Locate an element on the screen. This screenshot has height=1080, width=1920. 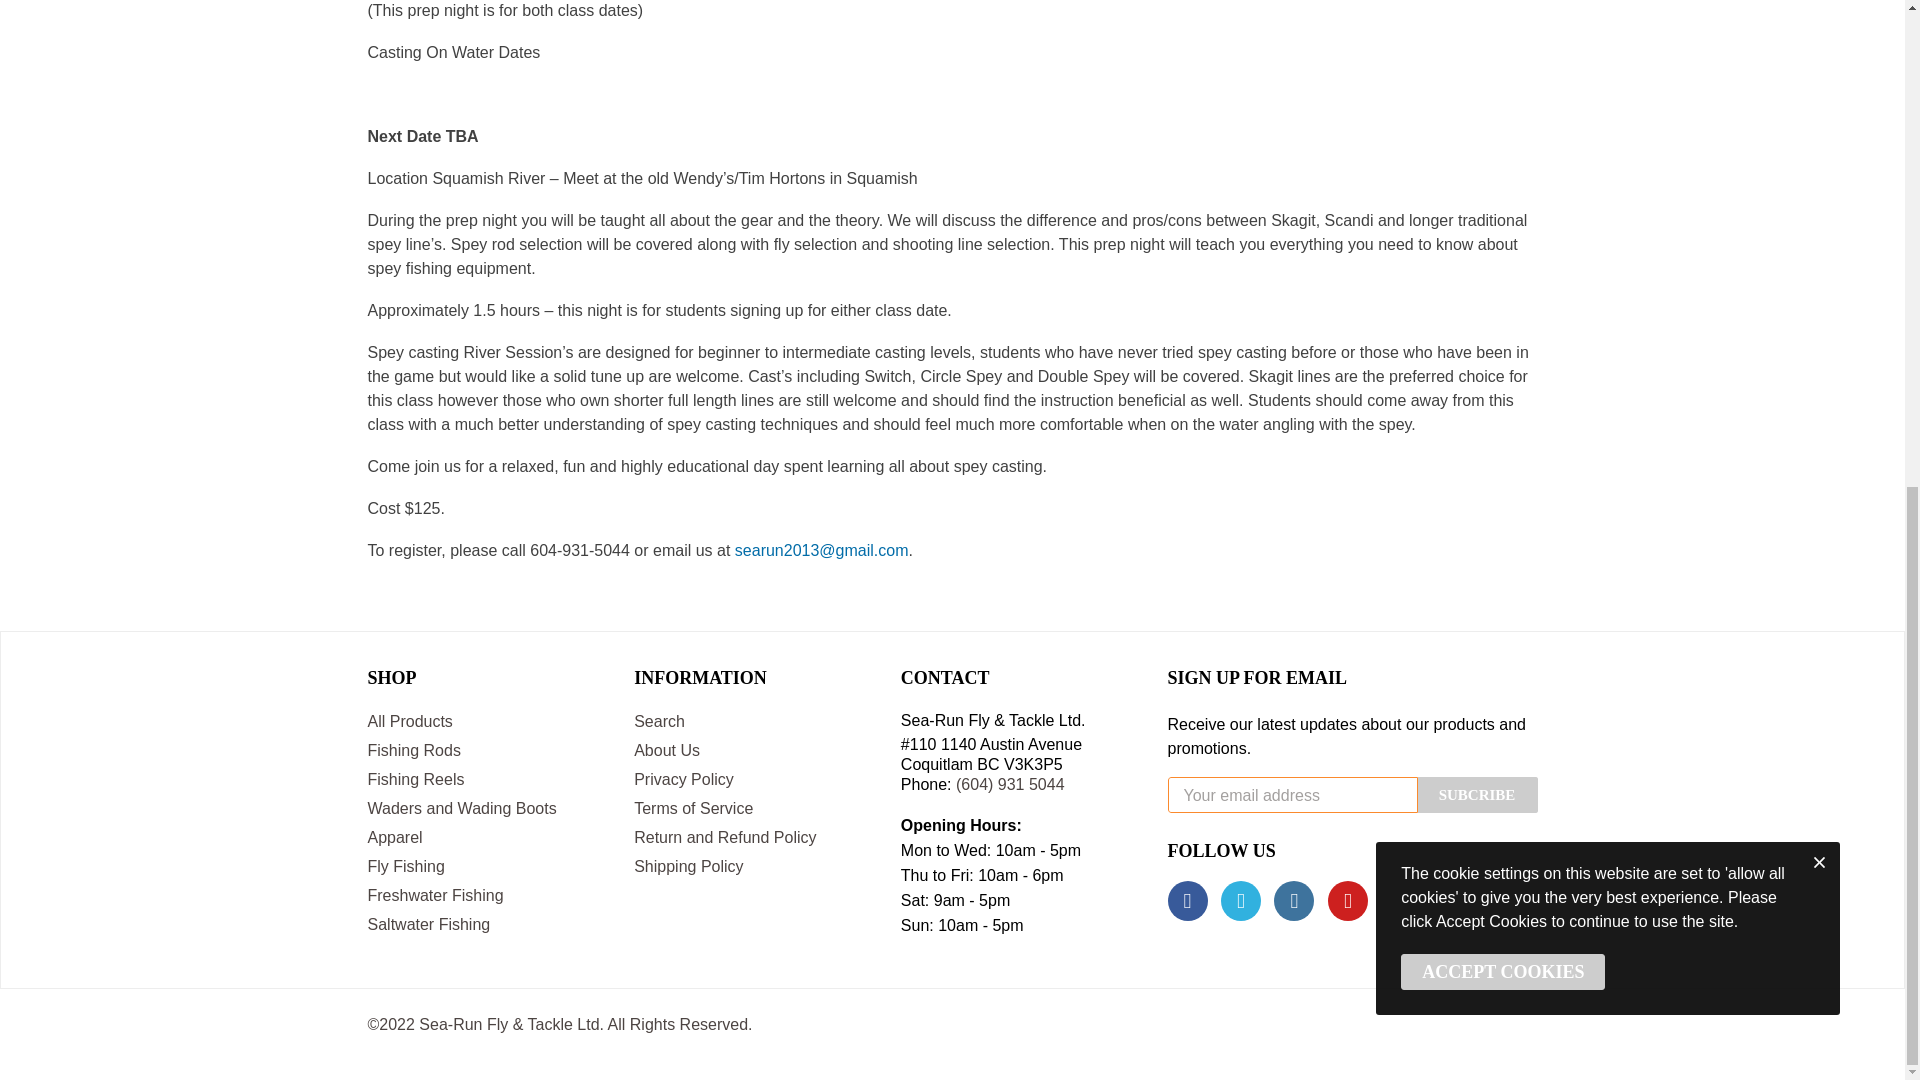
Fly Fishing is located at coordinates (486, 868).